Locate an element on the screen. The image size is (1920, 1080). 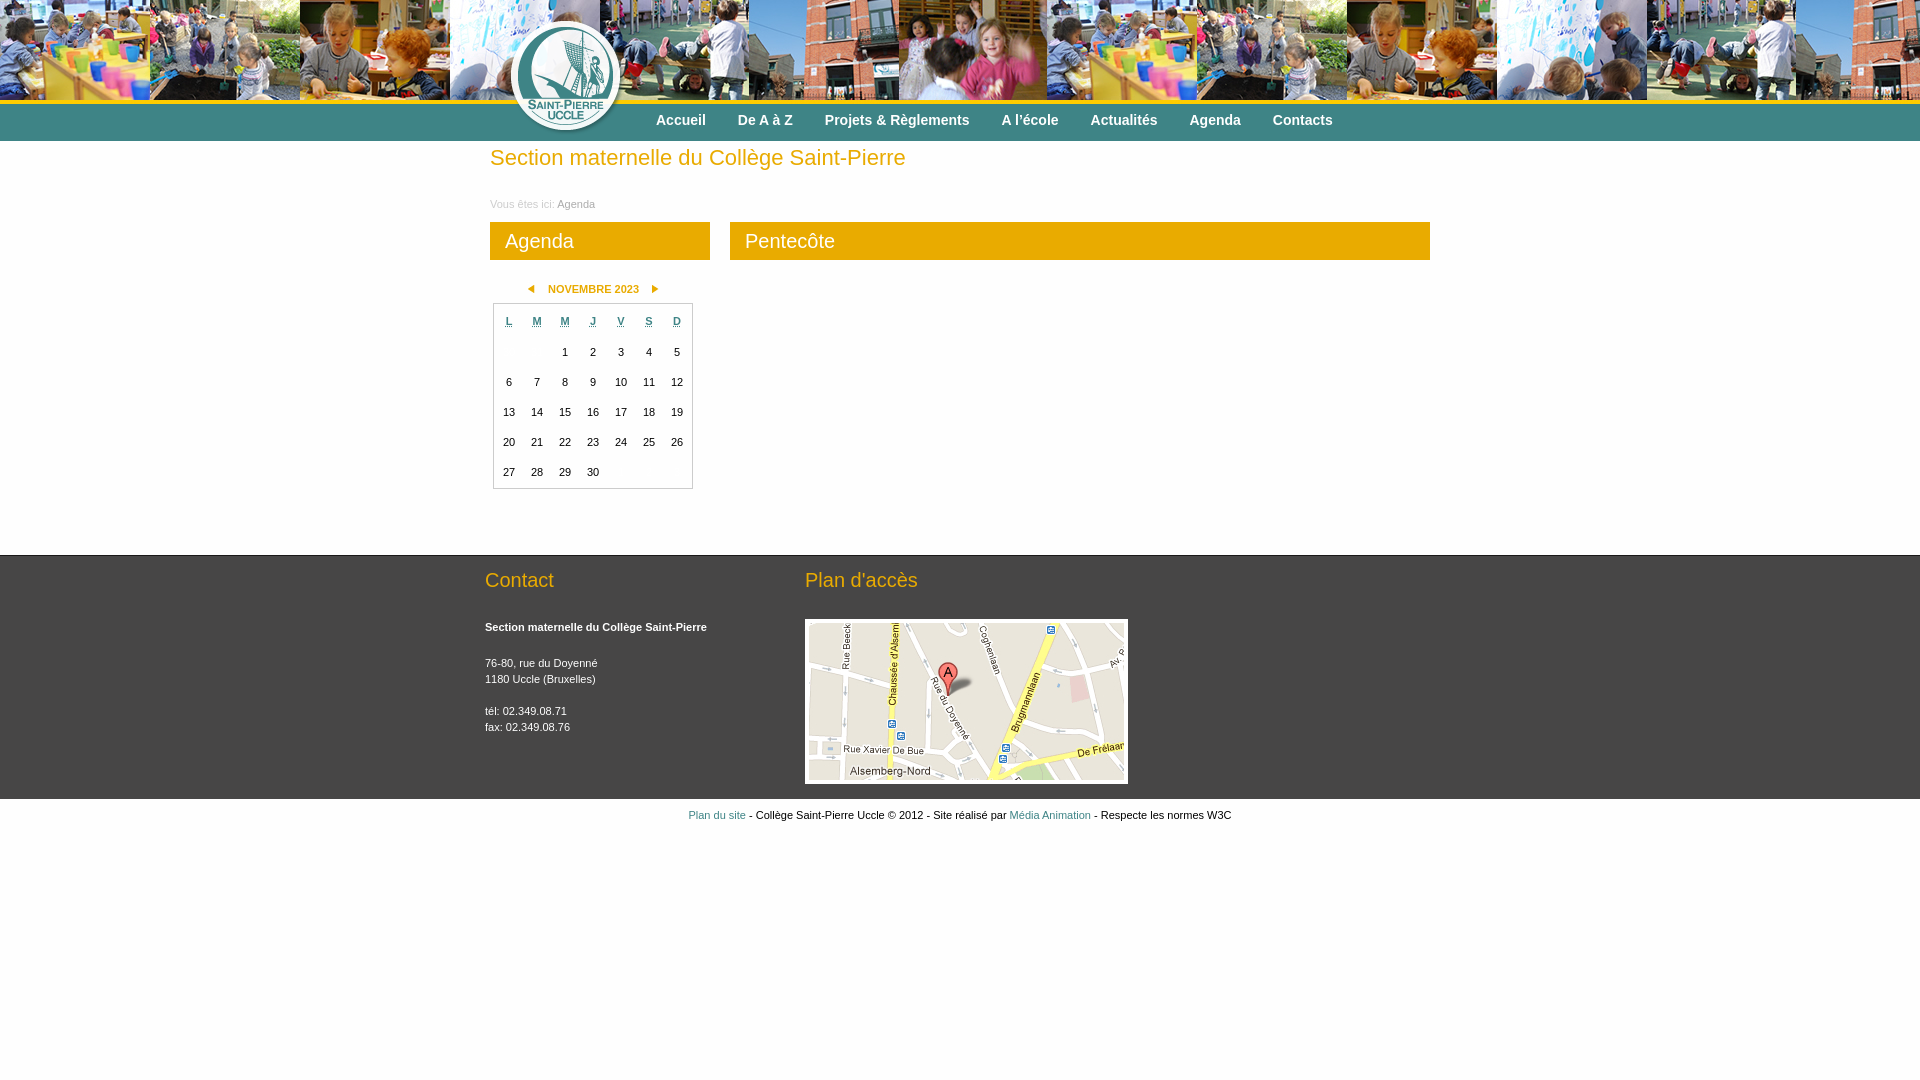
Agenda is located at coordinates (576, 204).